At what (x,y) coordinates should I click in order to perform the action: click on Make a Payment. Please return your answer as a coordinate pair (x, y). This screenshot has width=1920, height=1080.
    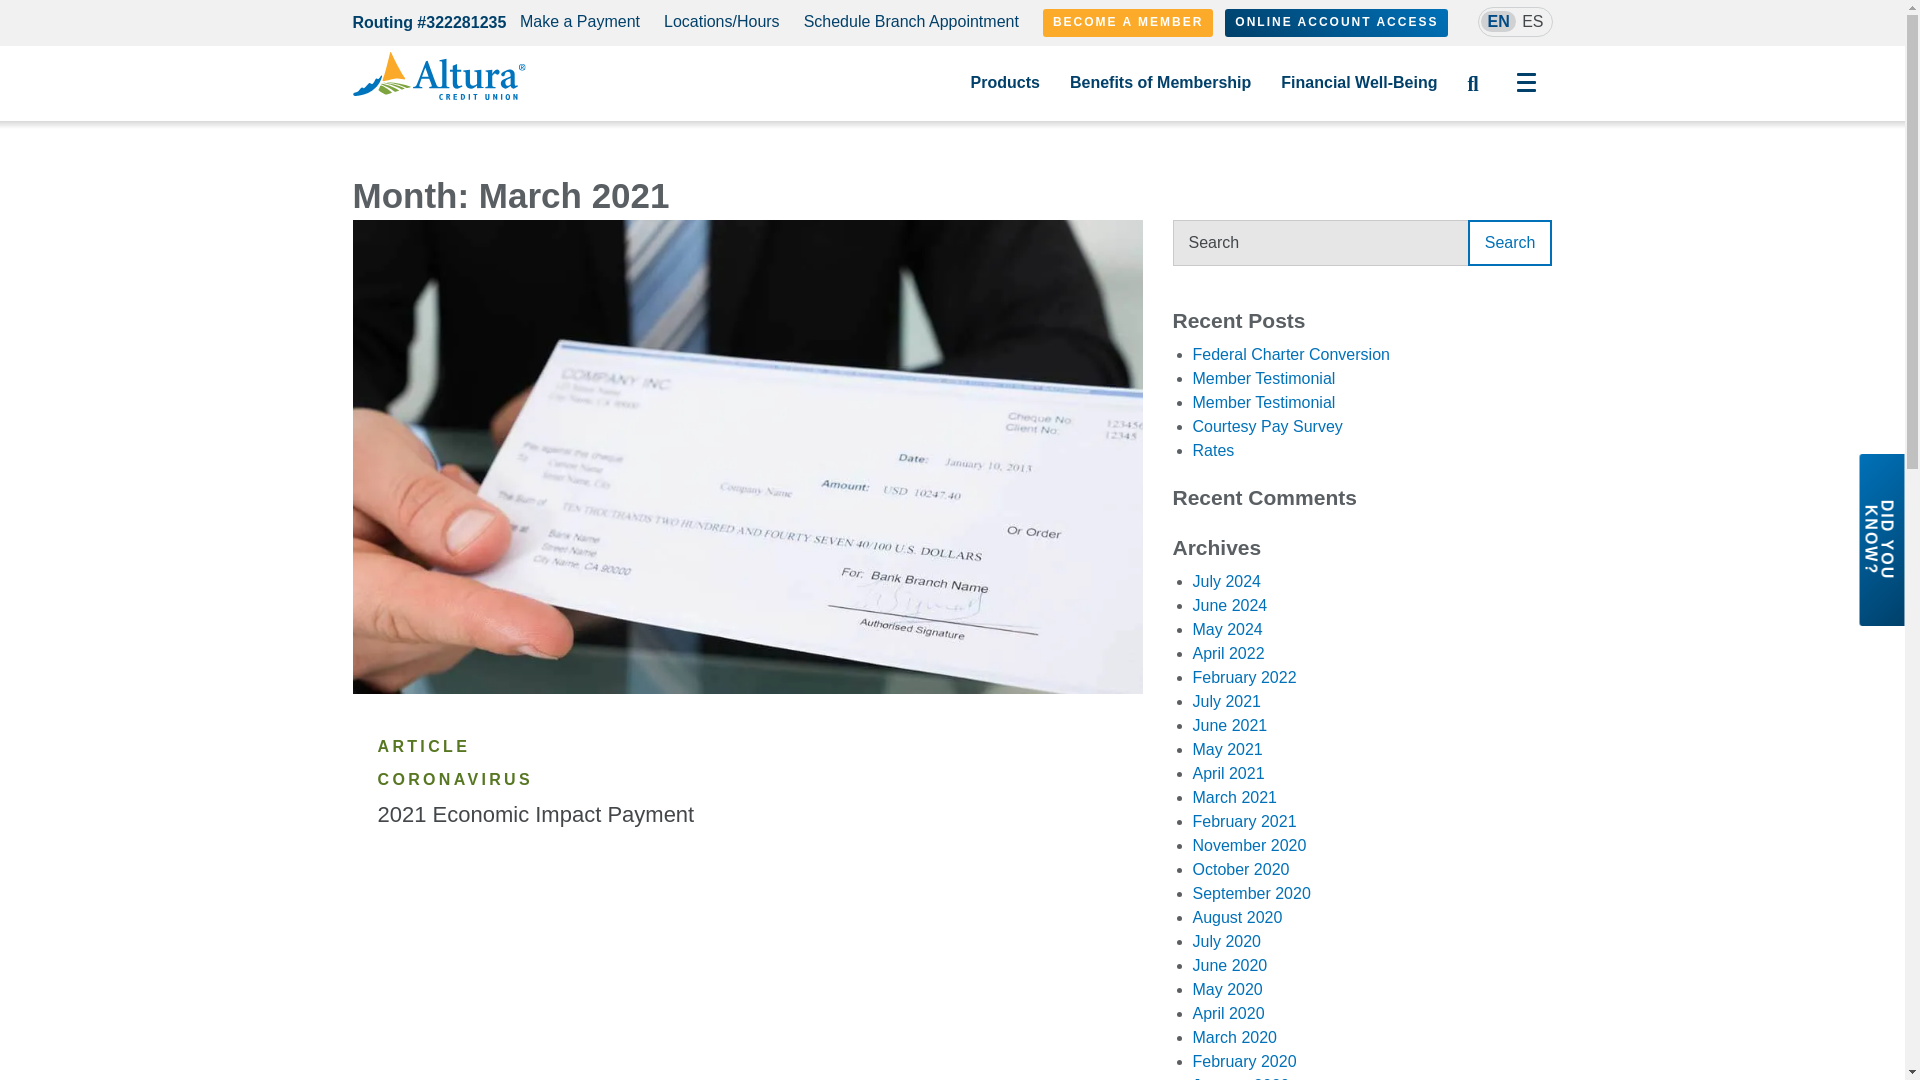
    Looking at the image, I should click on (580, 23).